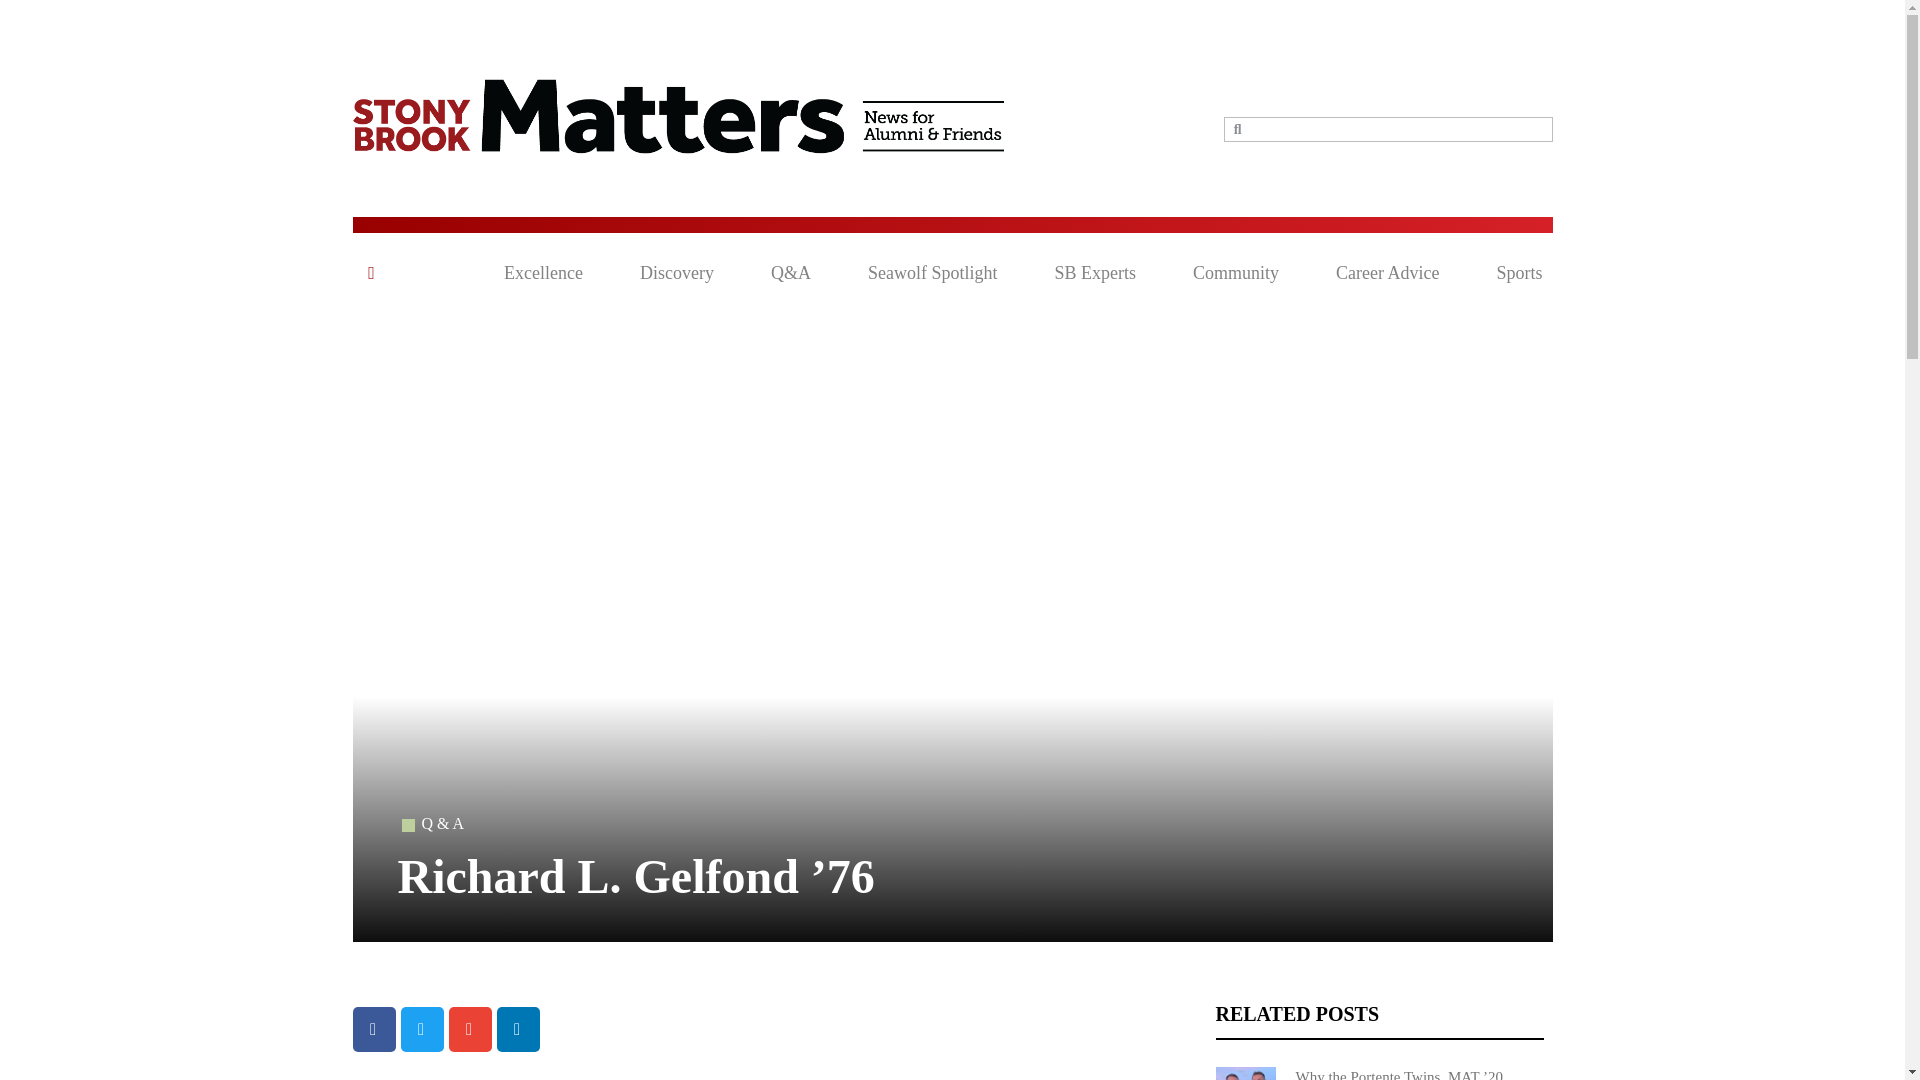 Image resolution: width=1920 pixels, height=1080 pixels. Describe the element at coordinates (1235, 273) in the screenshot. I see `Community` at that location.